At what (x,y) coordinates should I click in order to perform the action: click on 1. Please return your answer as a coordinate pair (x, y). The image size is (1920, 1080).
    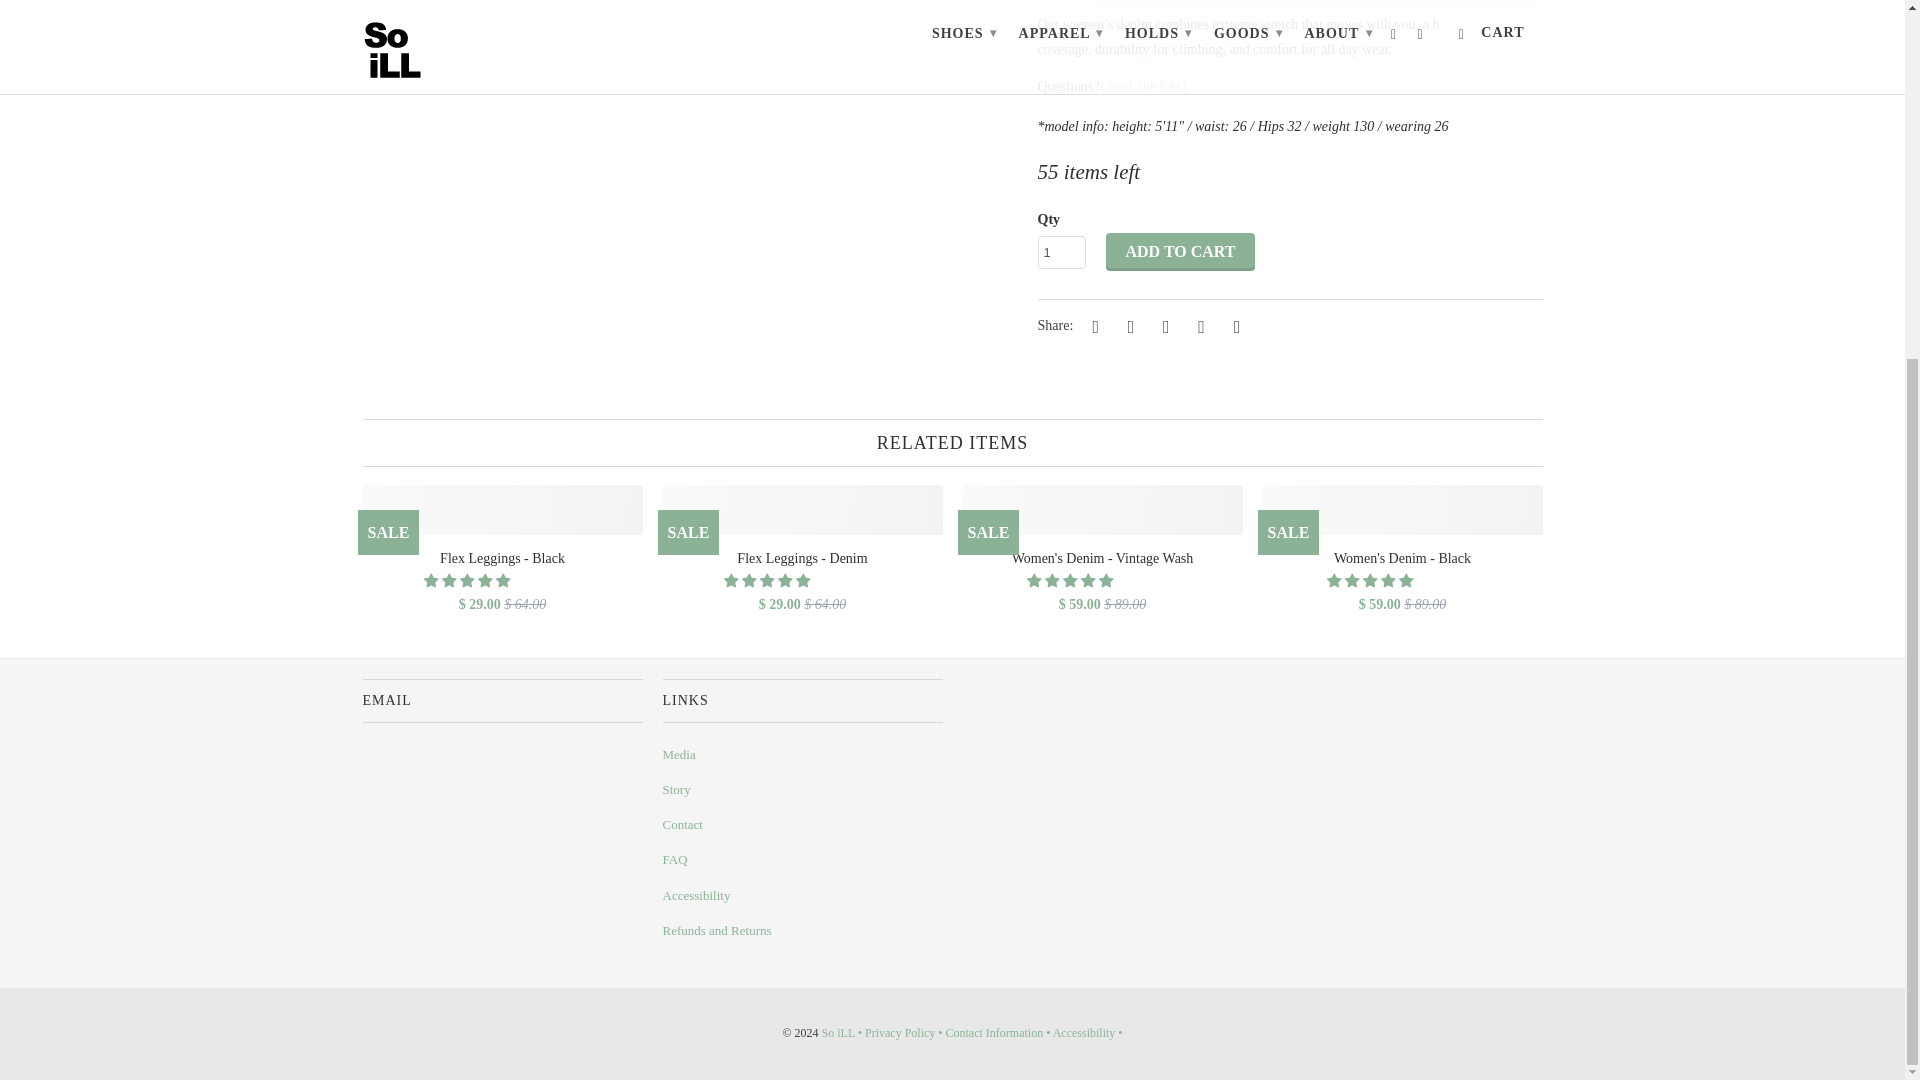
    Looking at the image, I should click on (1062, 252).